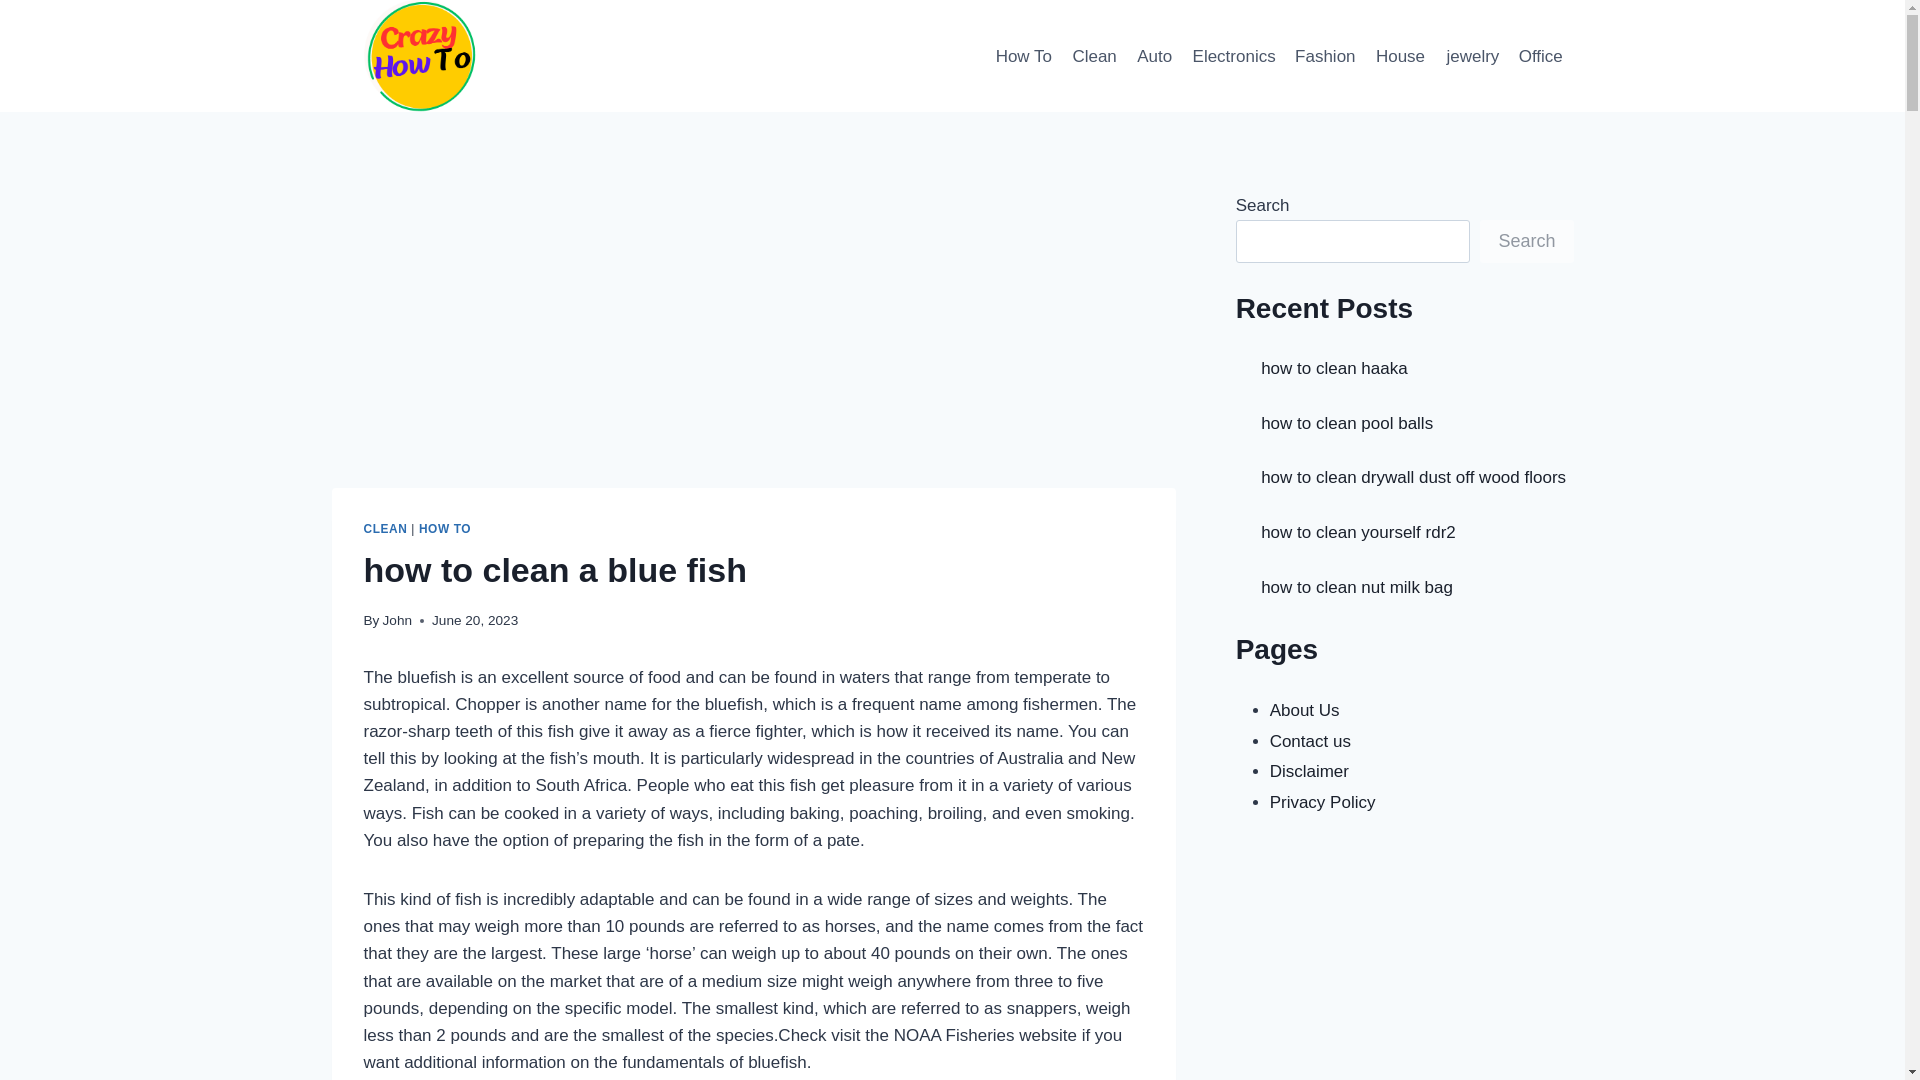 The width and height of the screenshot is (1920, 1080). I want to click on Fashion, so click(1324, 56).